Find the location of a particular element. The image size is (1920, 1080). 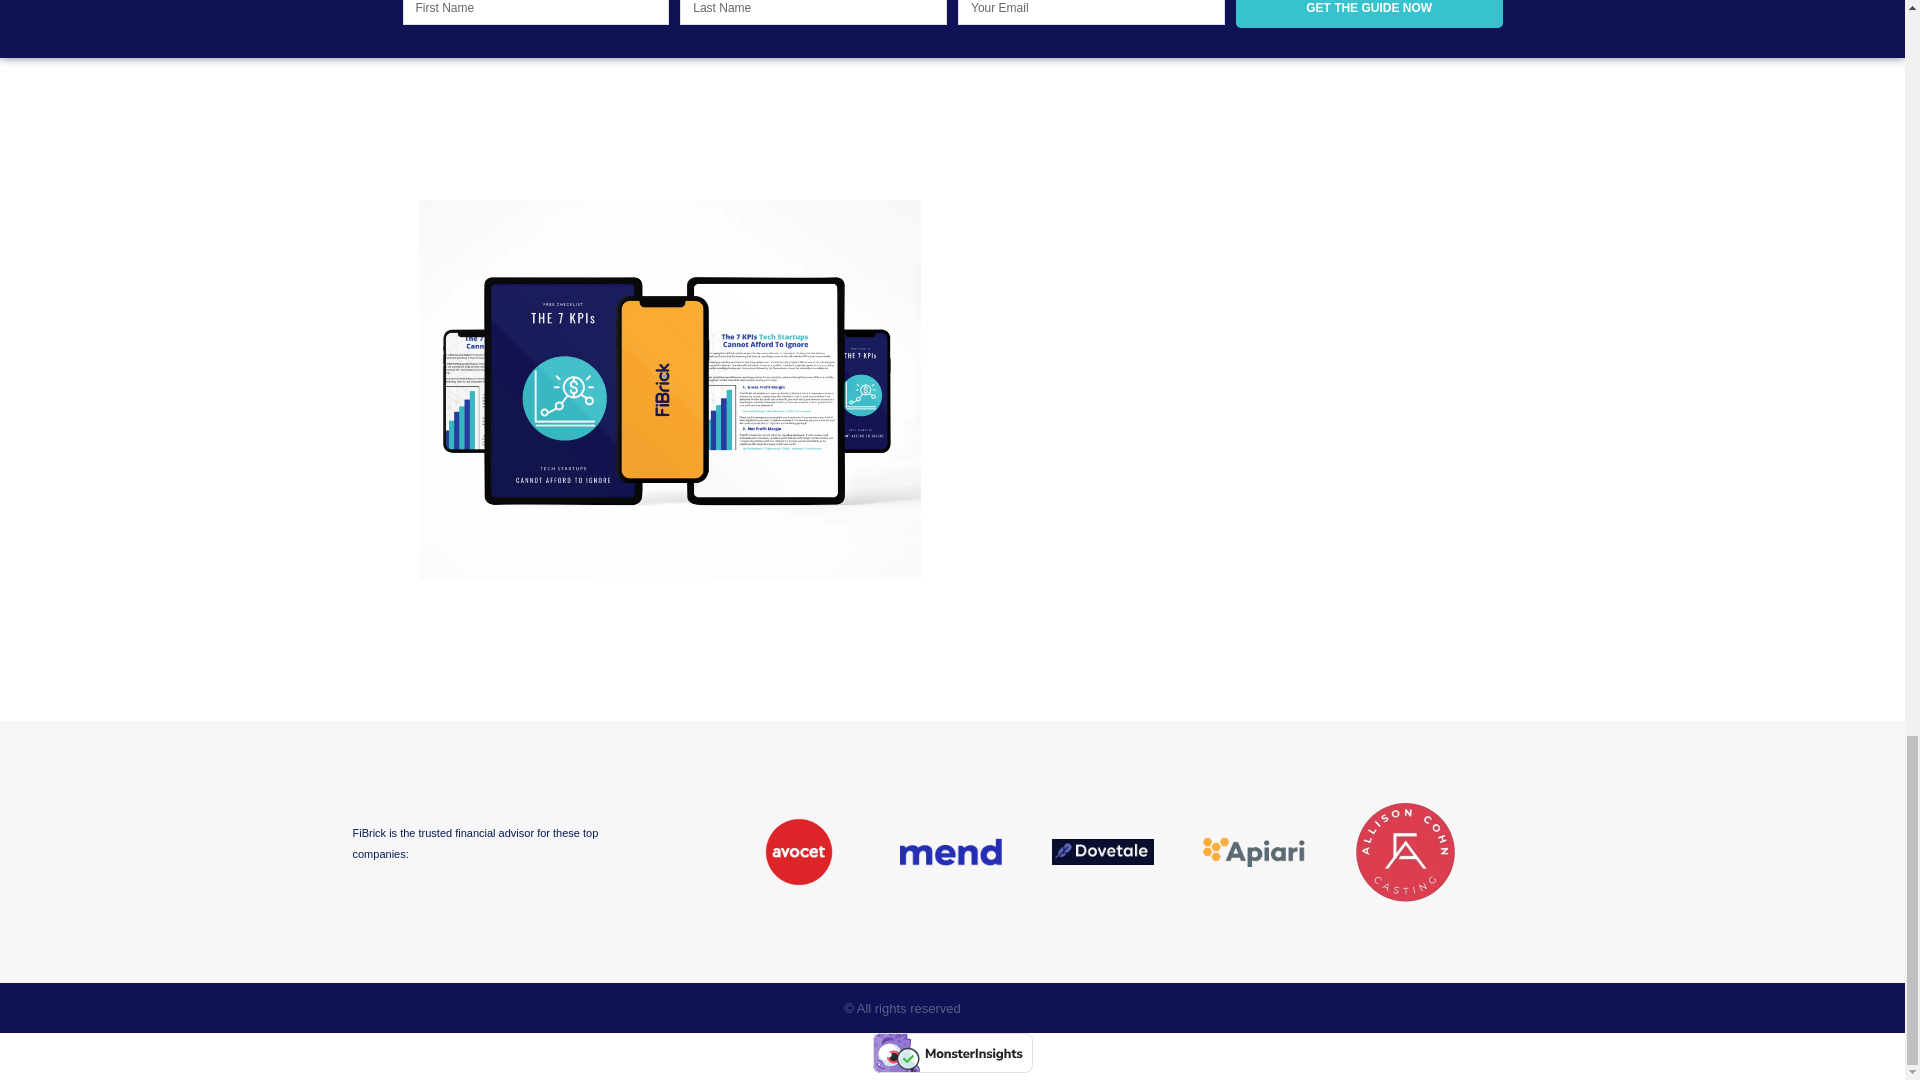

Verified by MonsterInsights is located at coordinates (952, 1052).